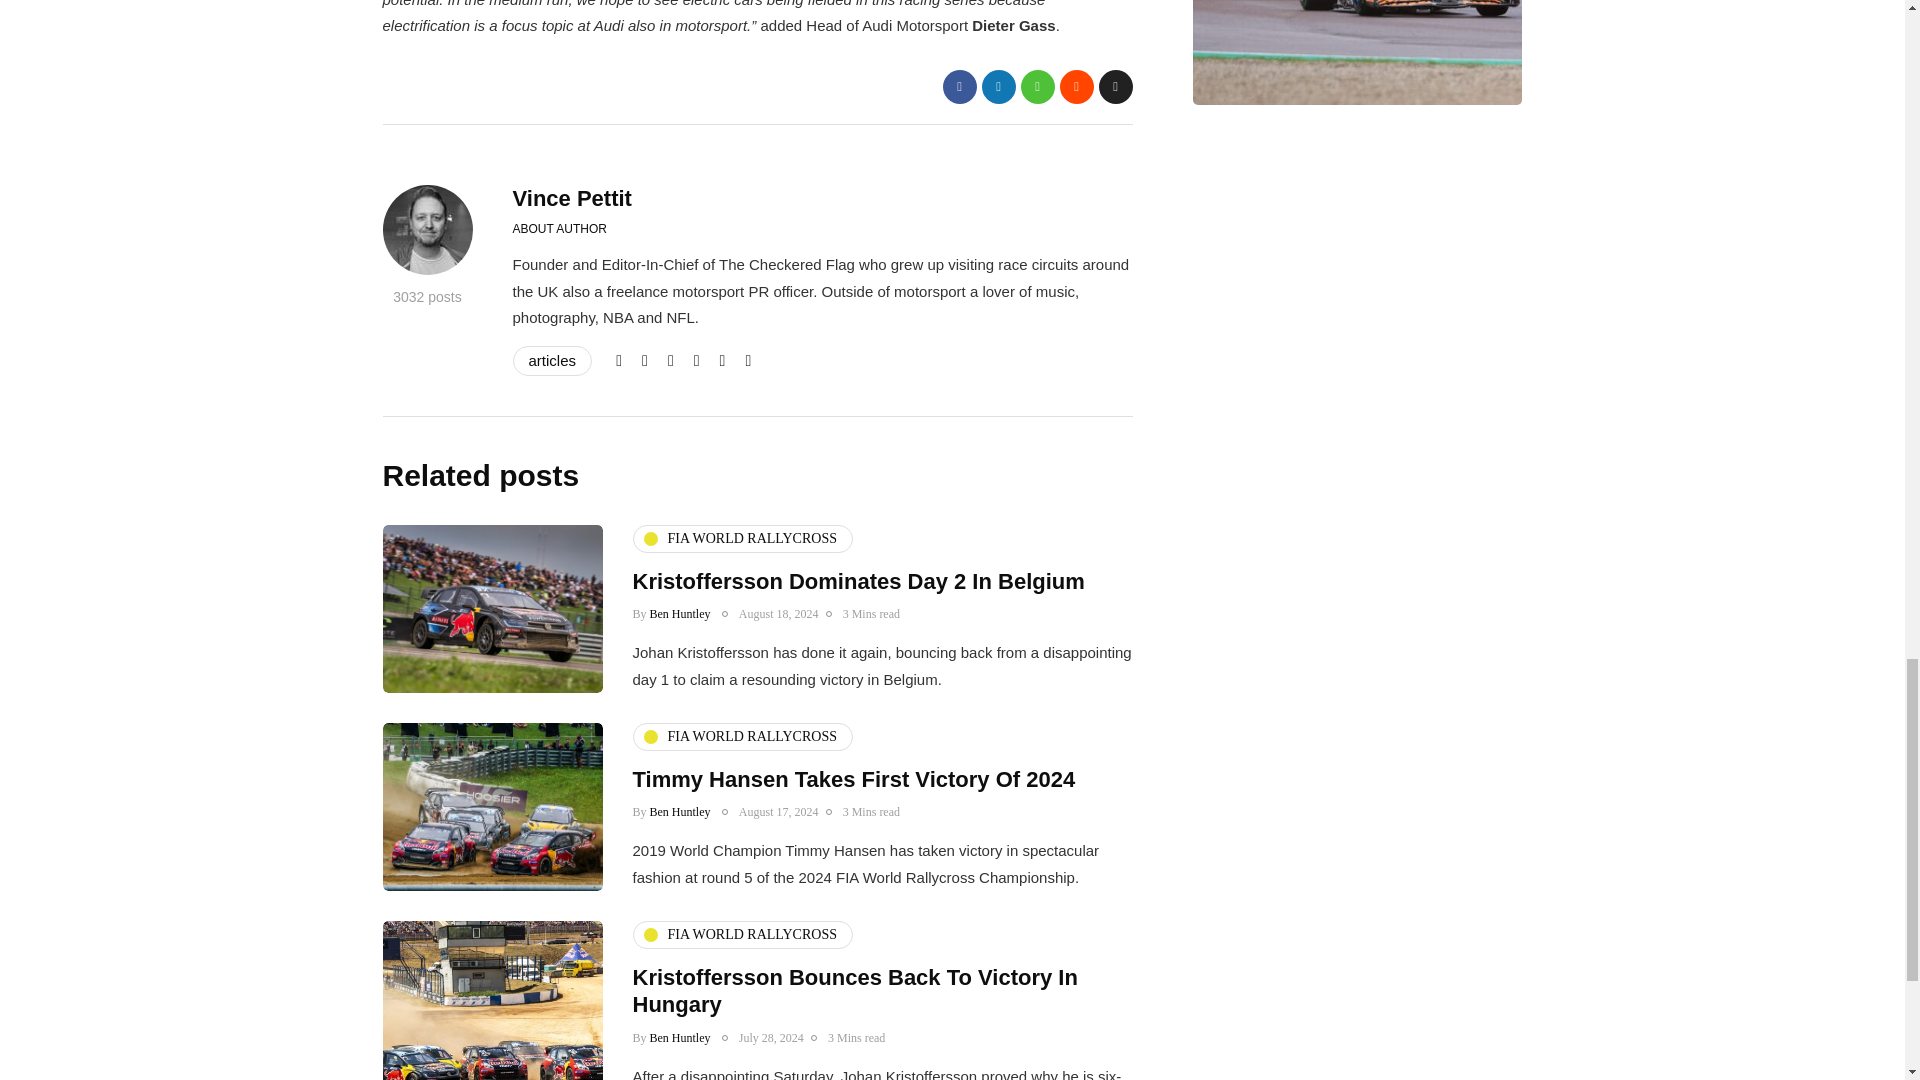 The image size is (1920, 1080). I want to click on Share with Facebook, so click(958, 86).